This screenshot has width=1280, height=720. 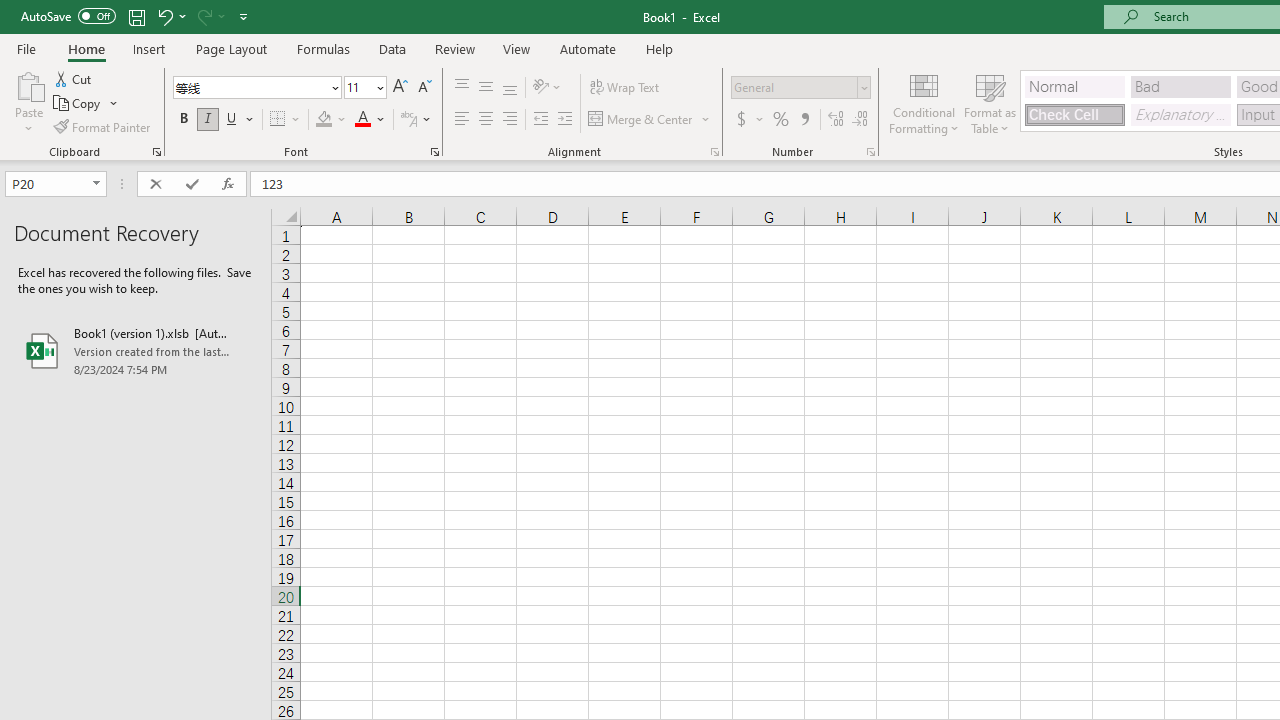 I want to click on Help, so click(x=660, y=48).